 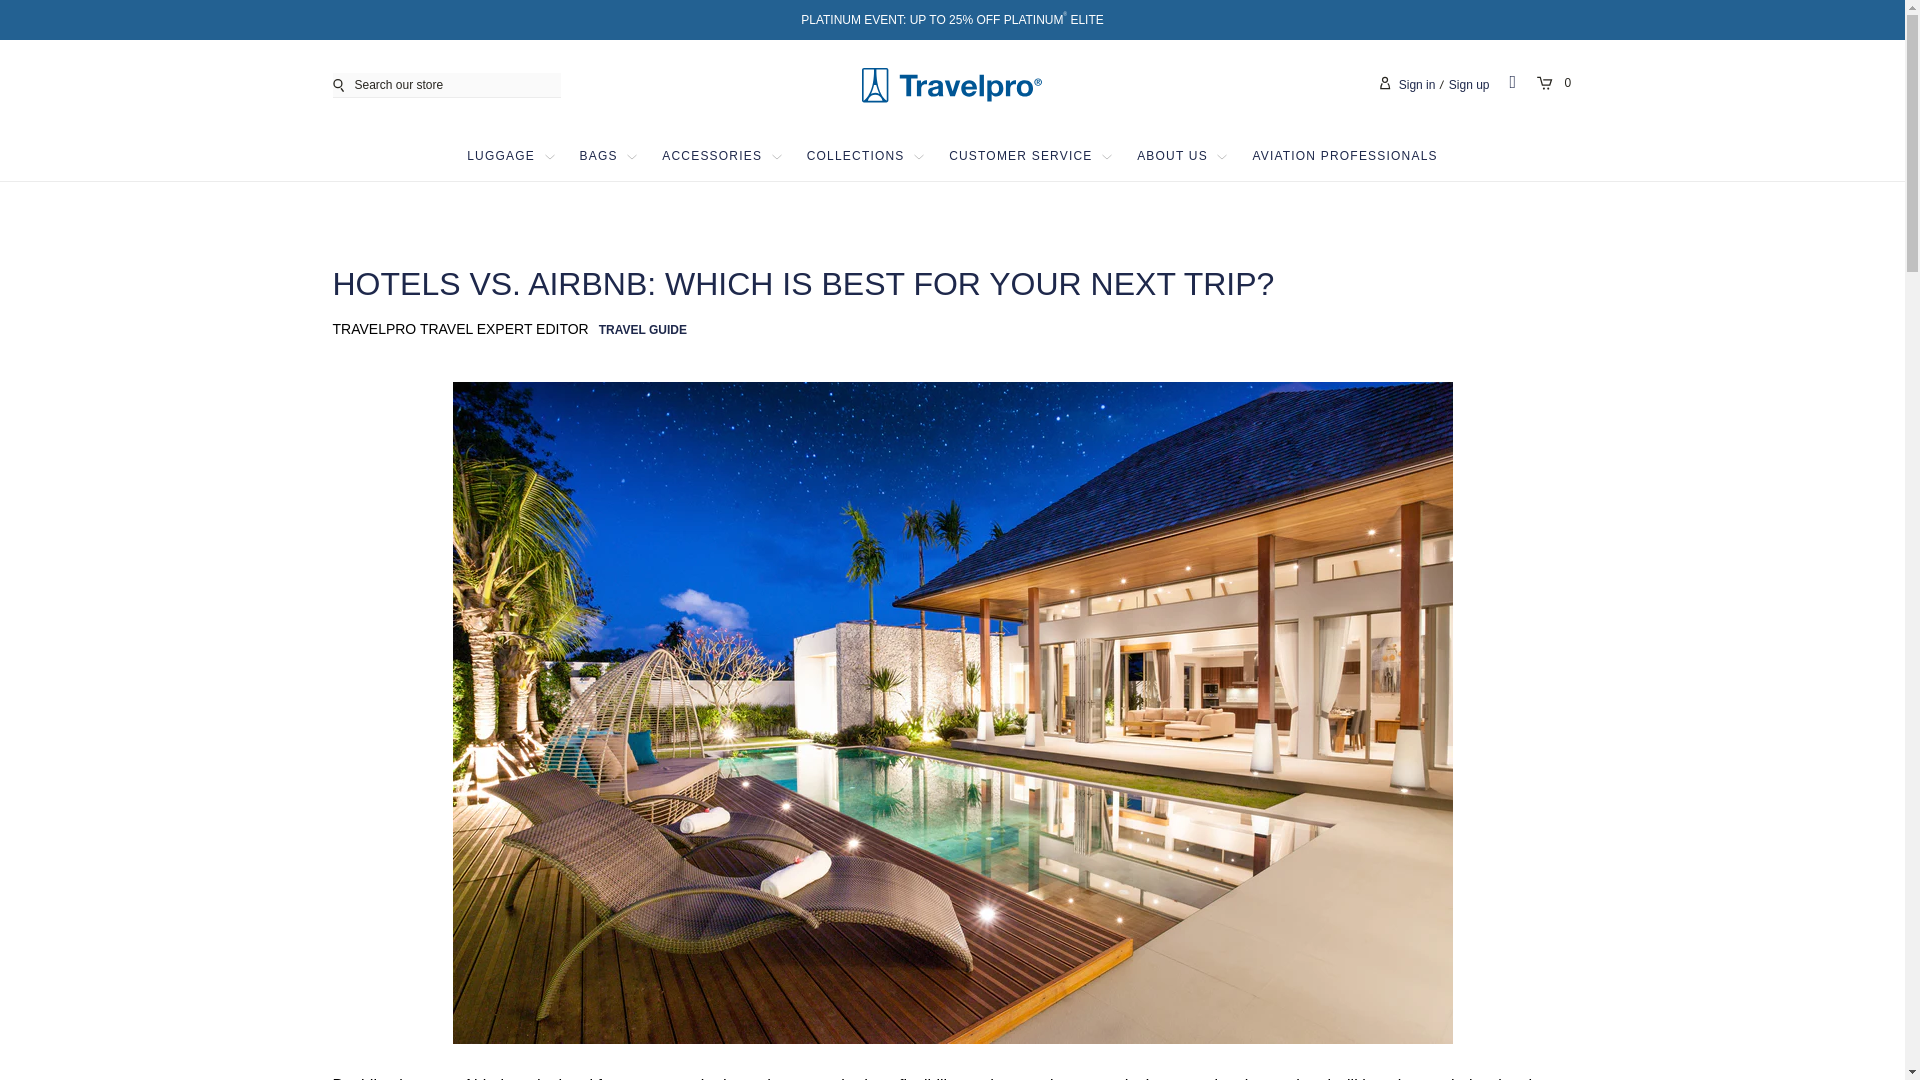 What do you see at coordinates (1418, 84) in the screenshot?
I see `Sign in` at bounding box center [1418, 84].